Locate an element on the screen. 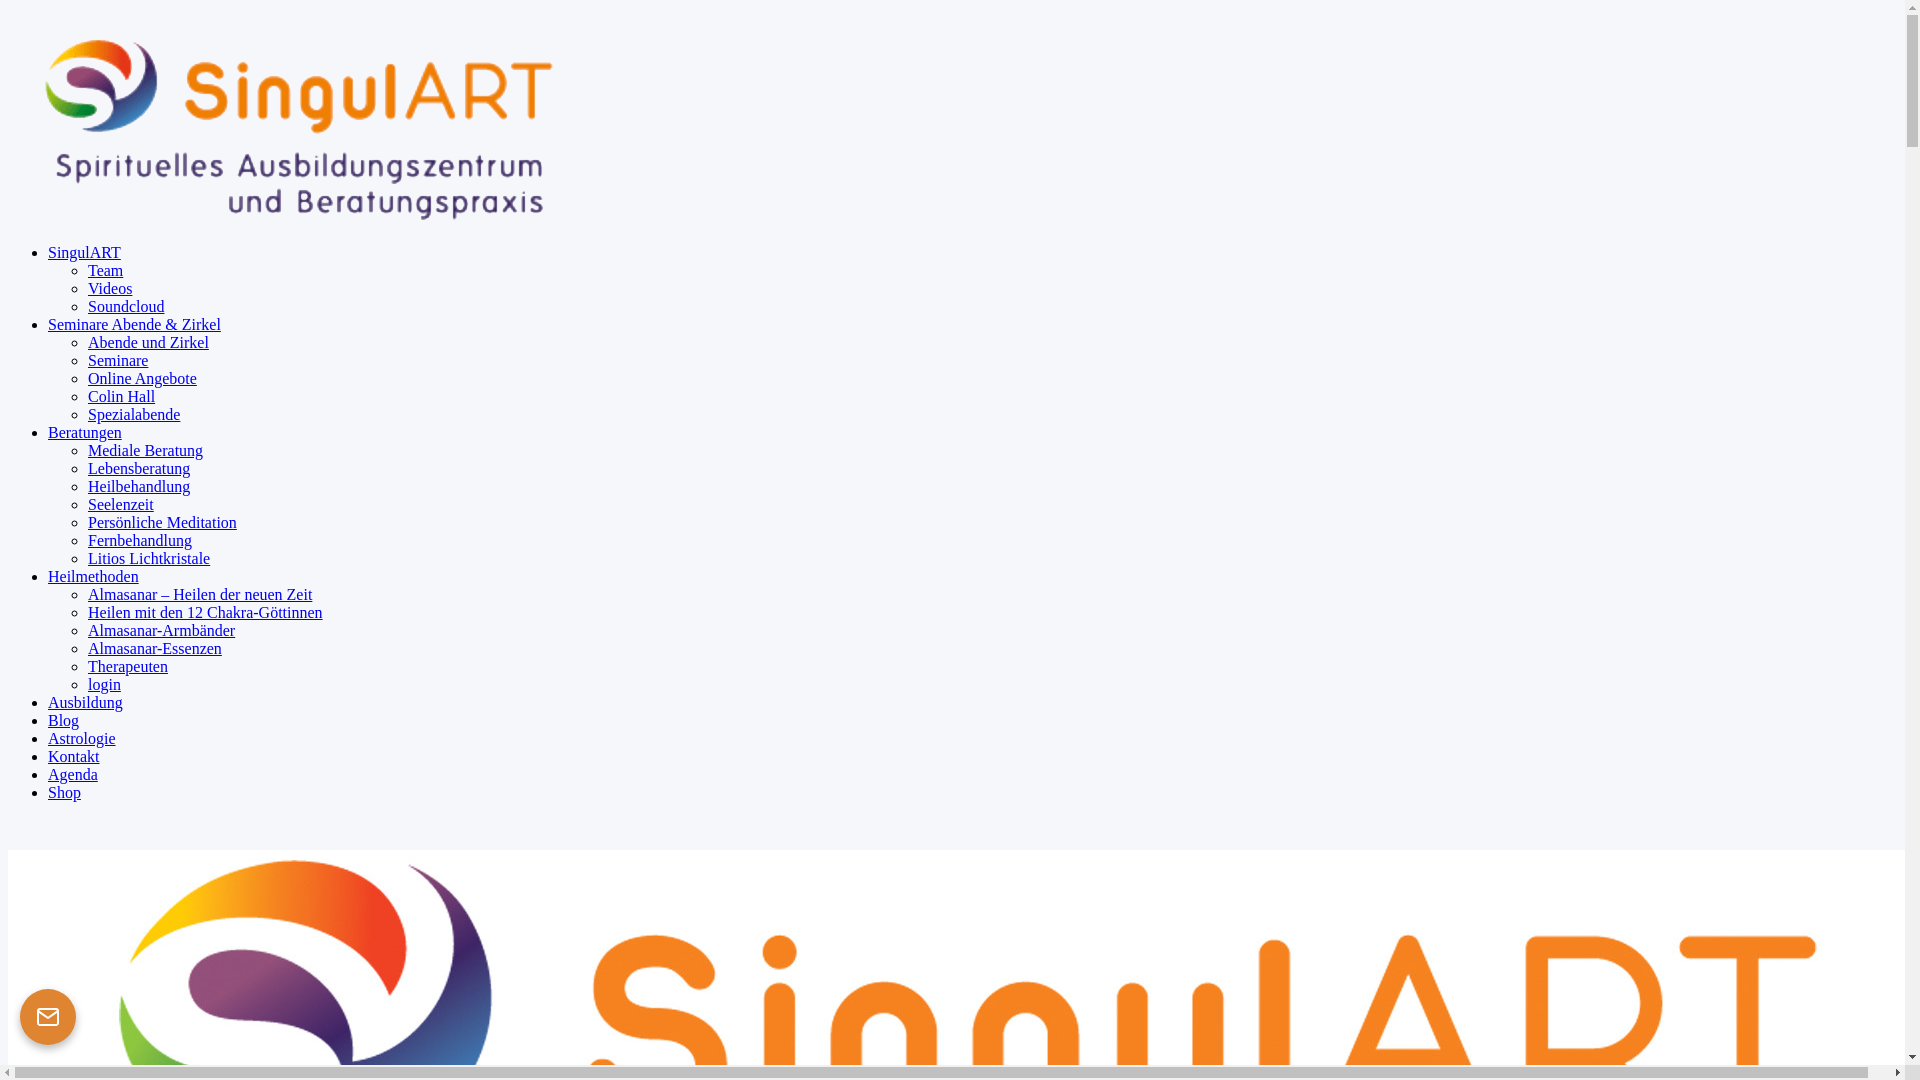 The width and height of the screenshot is (1920, 1080). Beratungen is located at coordinates (85, 432).